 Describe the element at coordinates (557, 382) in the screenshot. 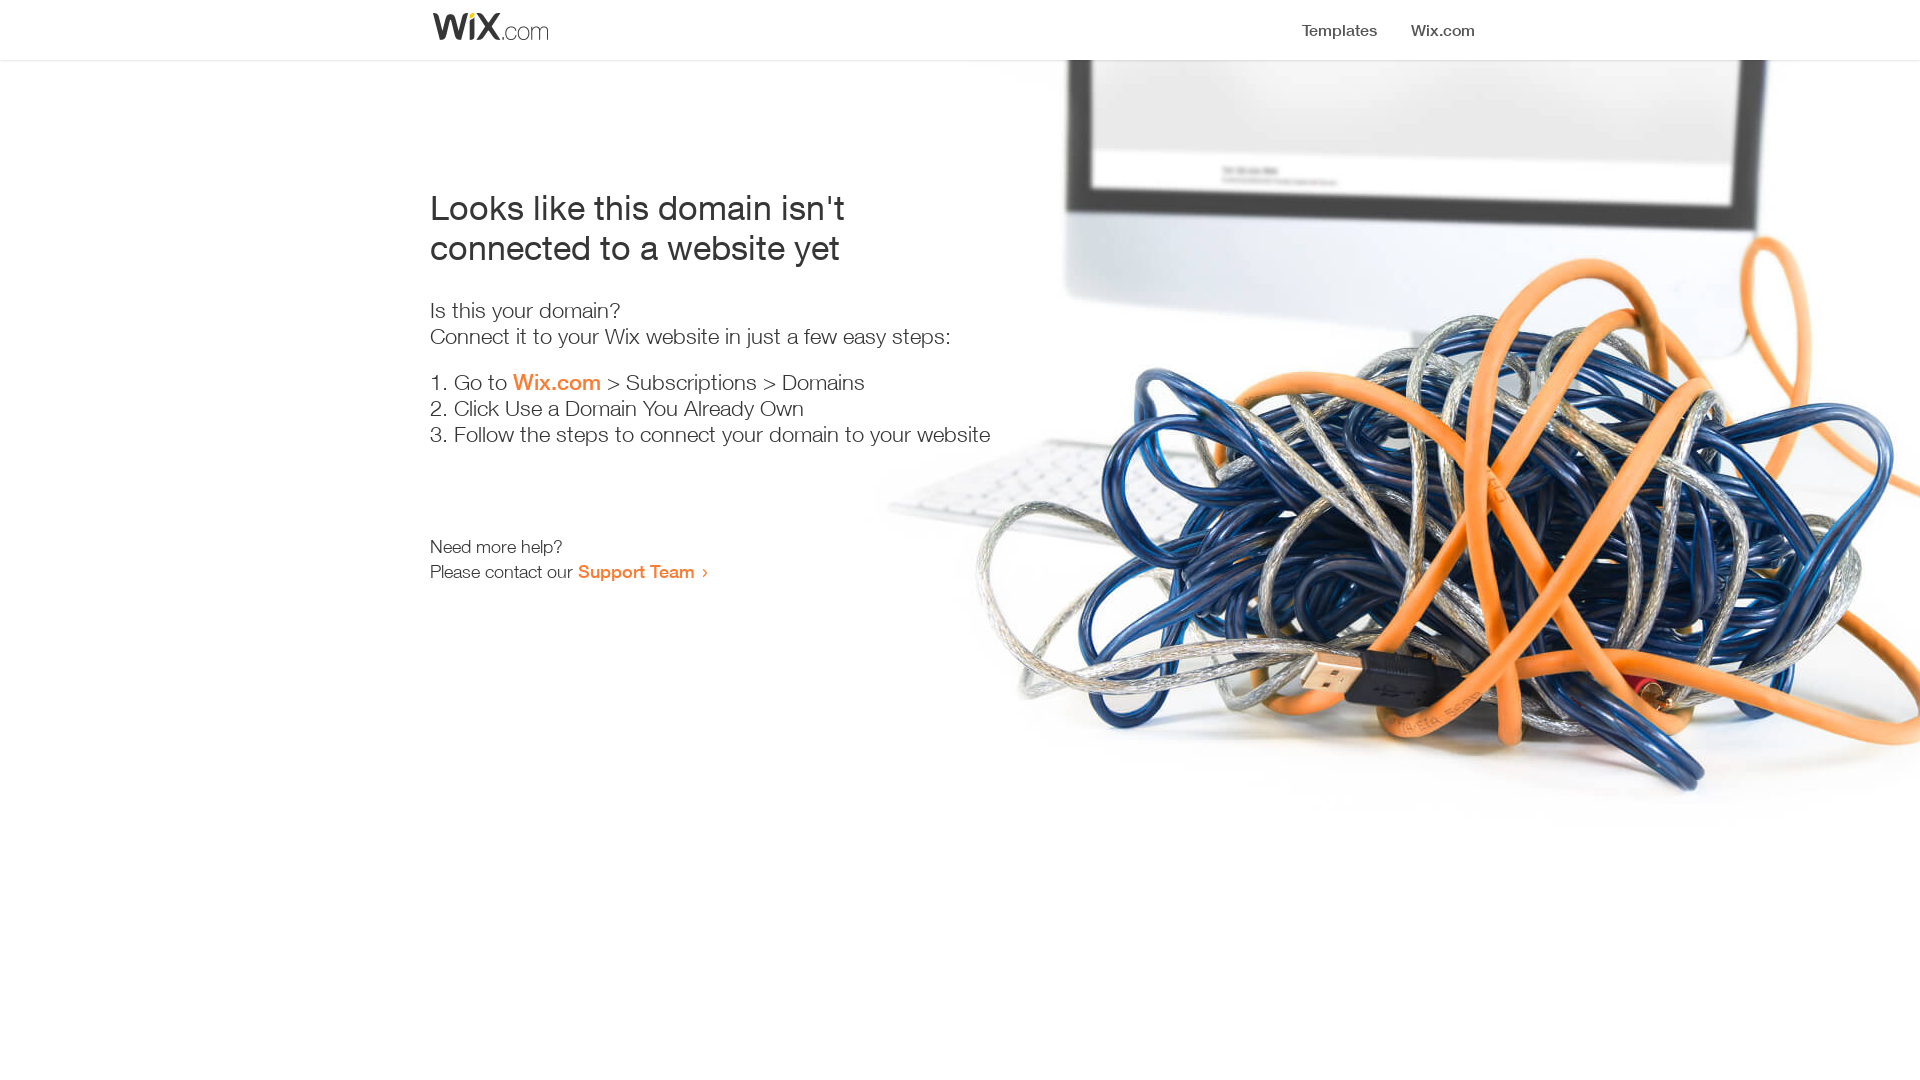

I see `Wix.com` at that location.